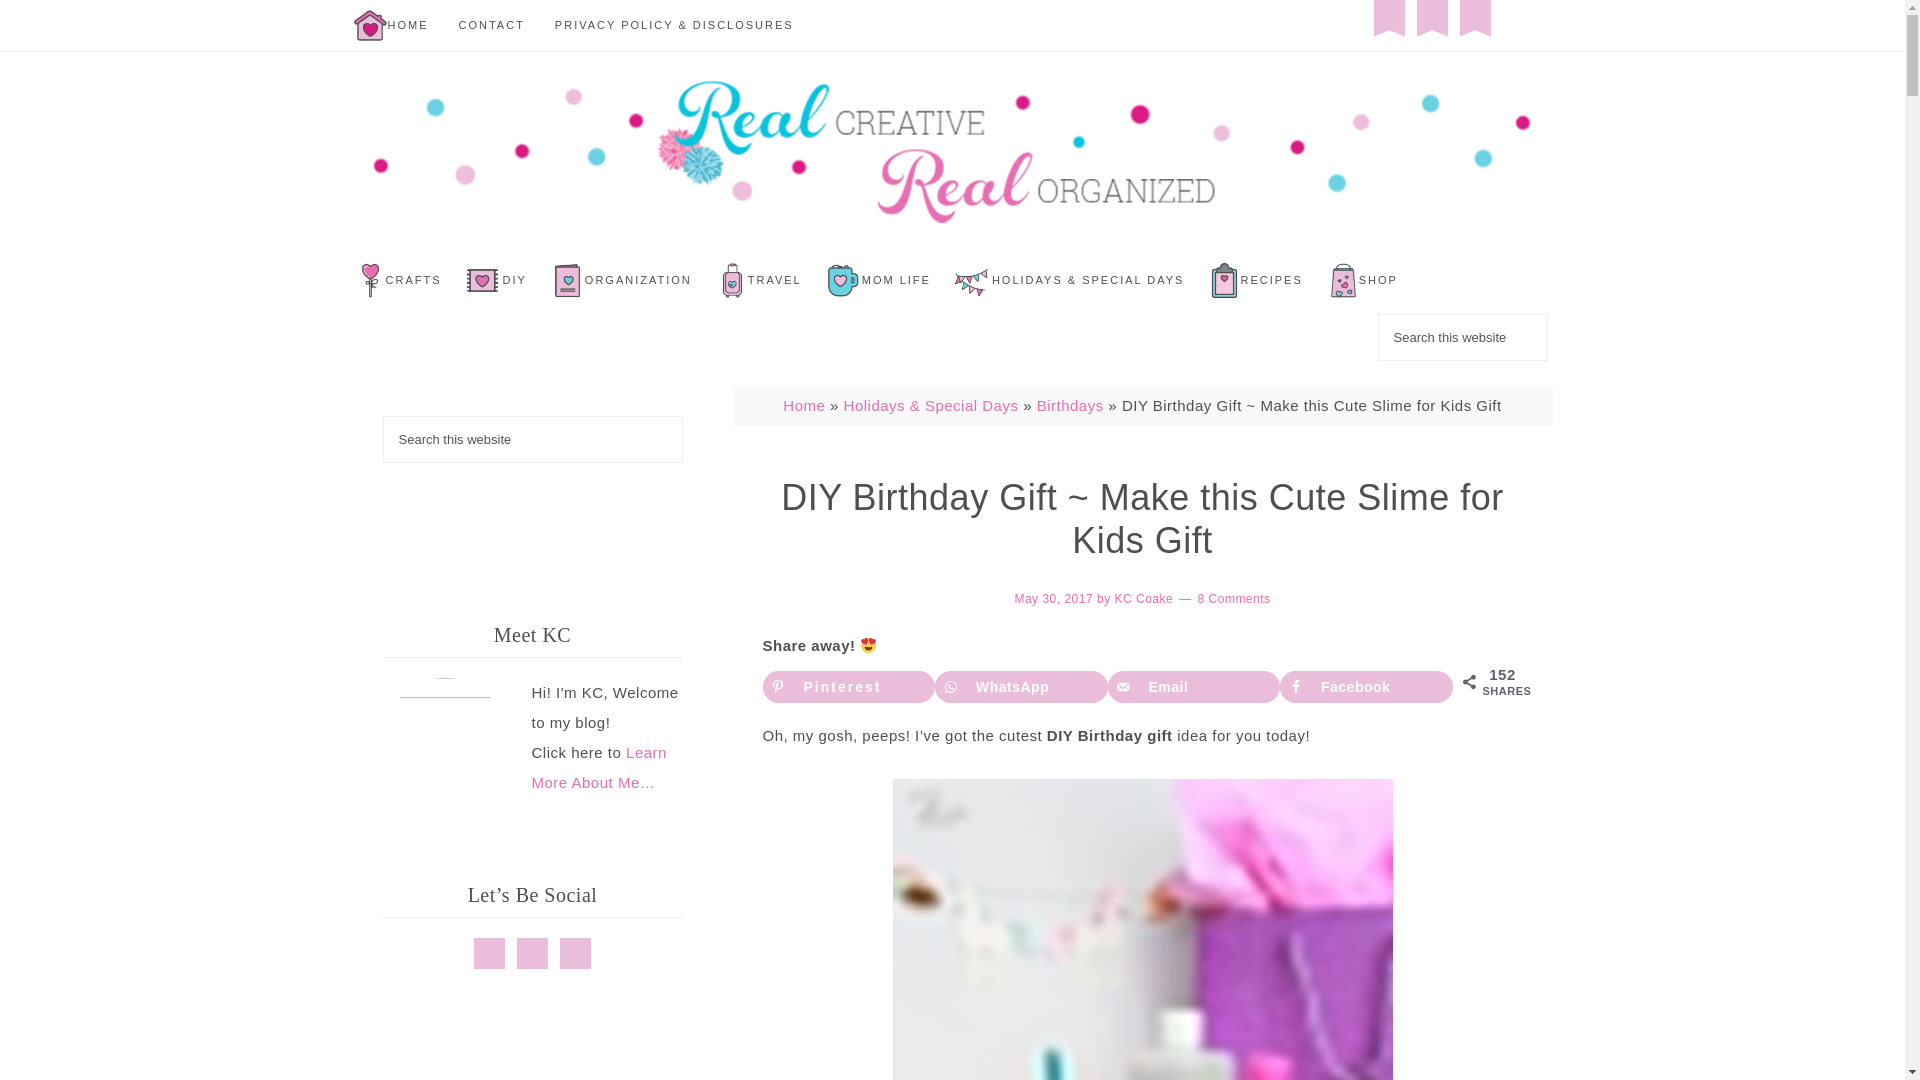 This screenshot has width=1920, height=1080. Describe the element at coordinates (951, 151) in the screenshot. I see `REAL CREATIVE REAL ORGANIZED` at that location.